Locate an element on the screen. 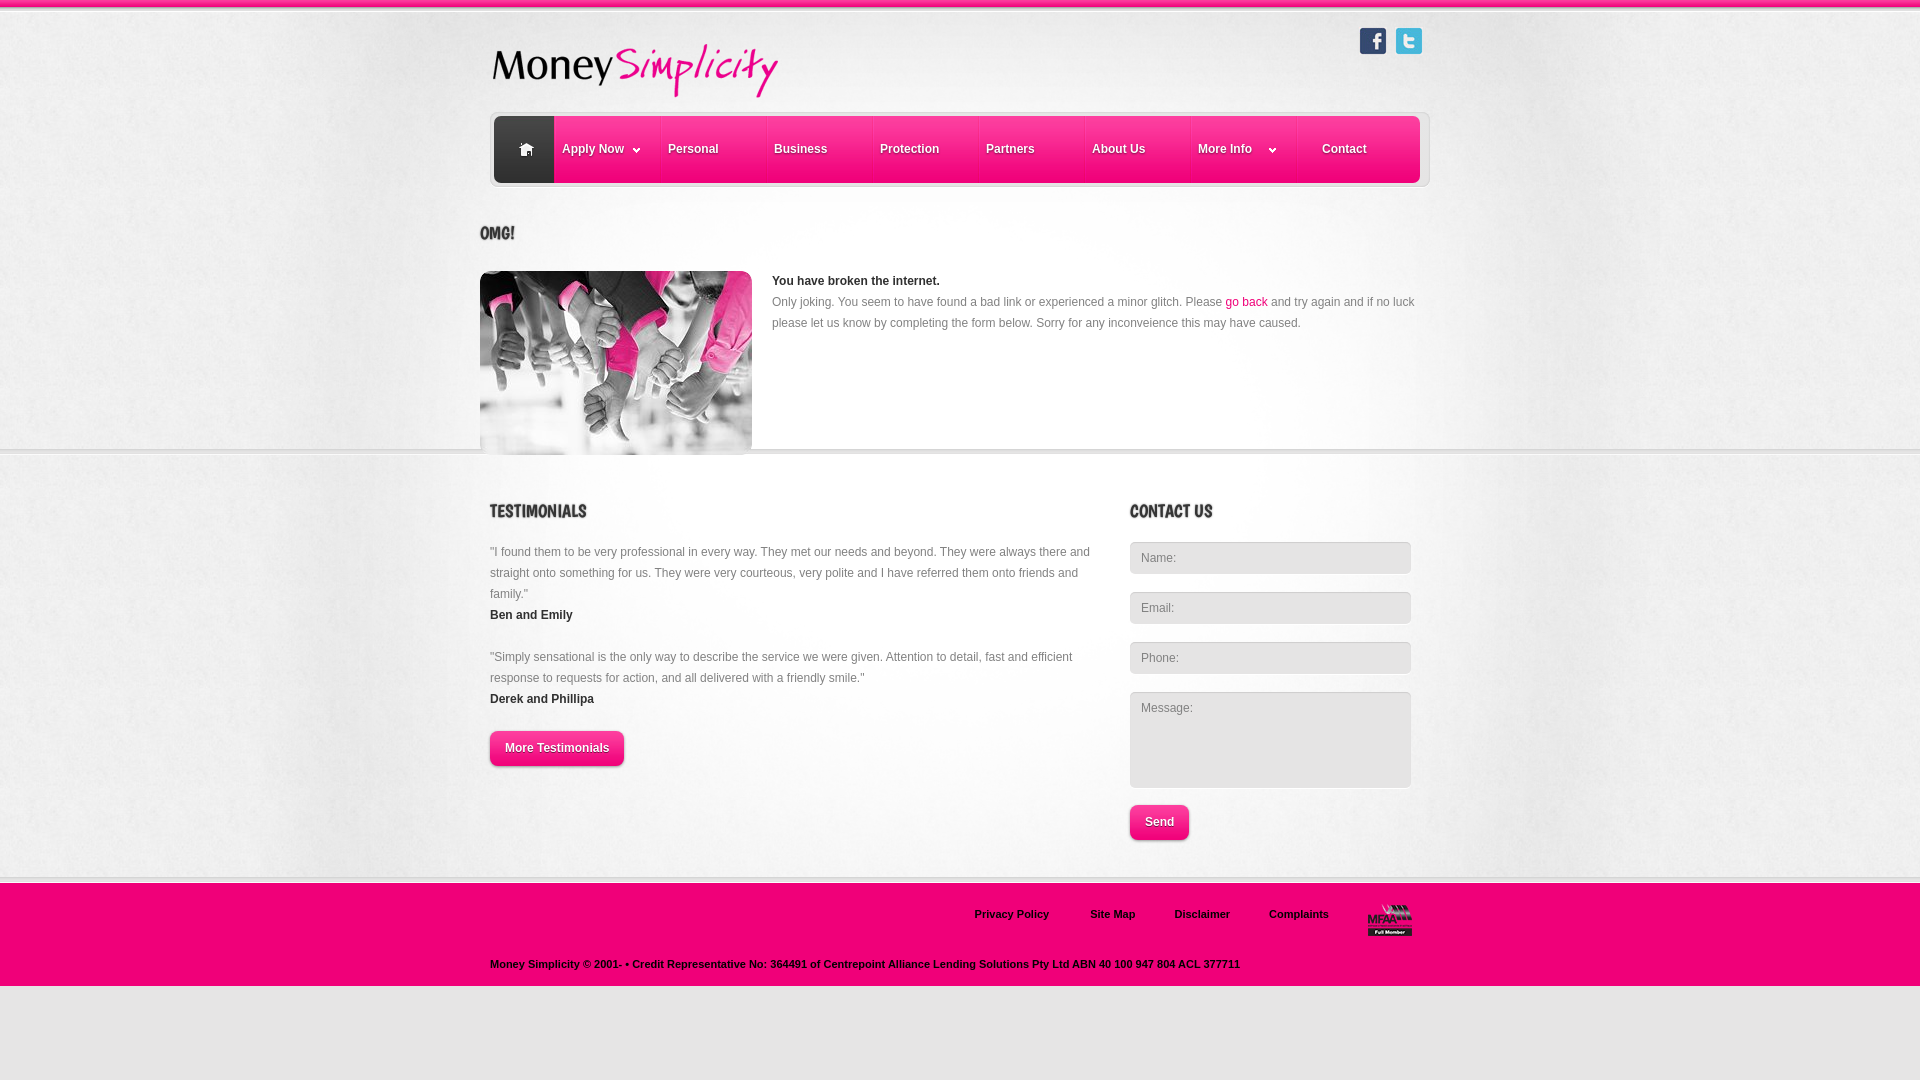 This screenshot has width=1920, height=1080. Contact is located at coordinates (1359, 150).